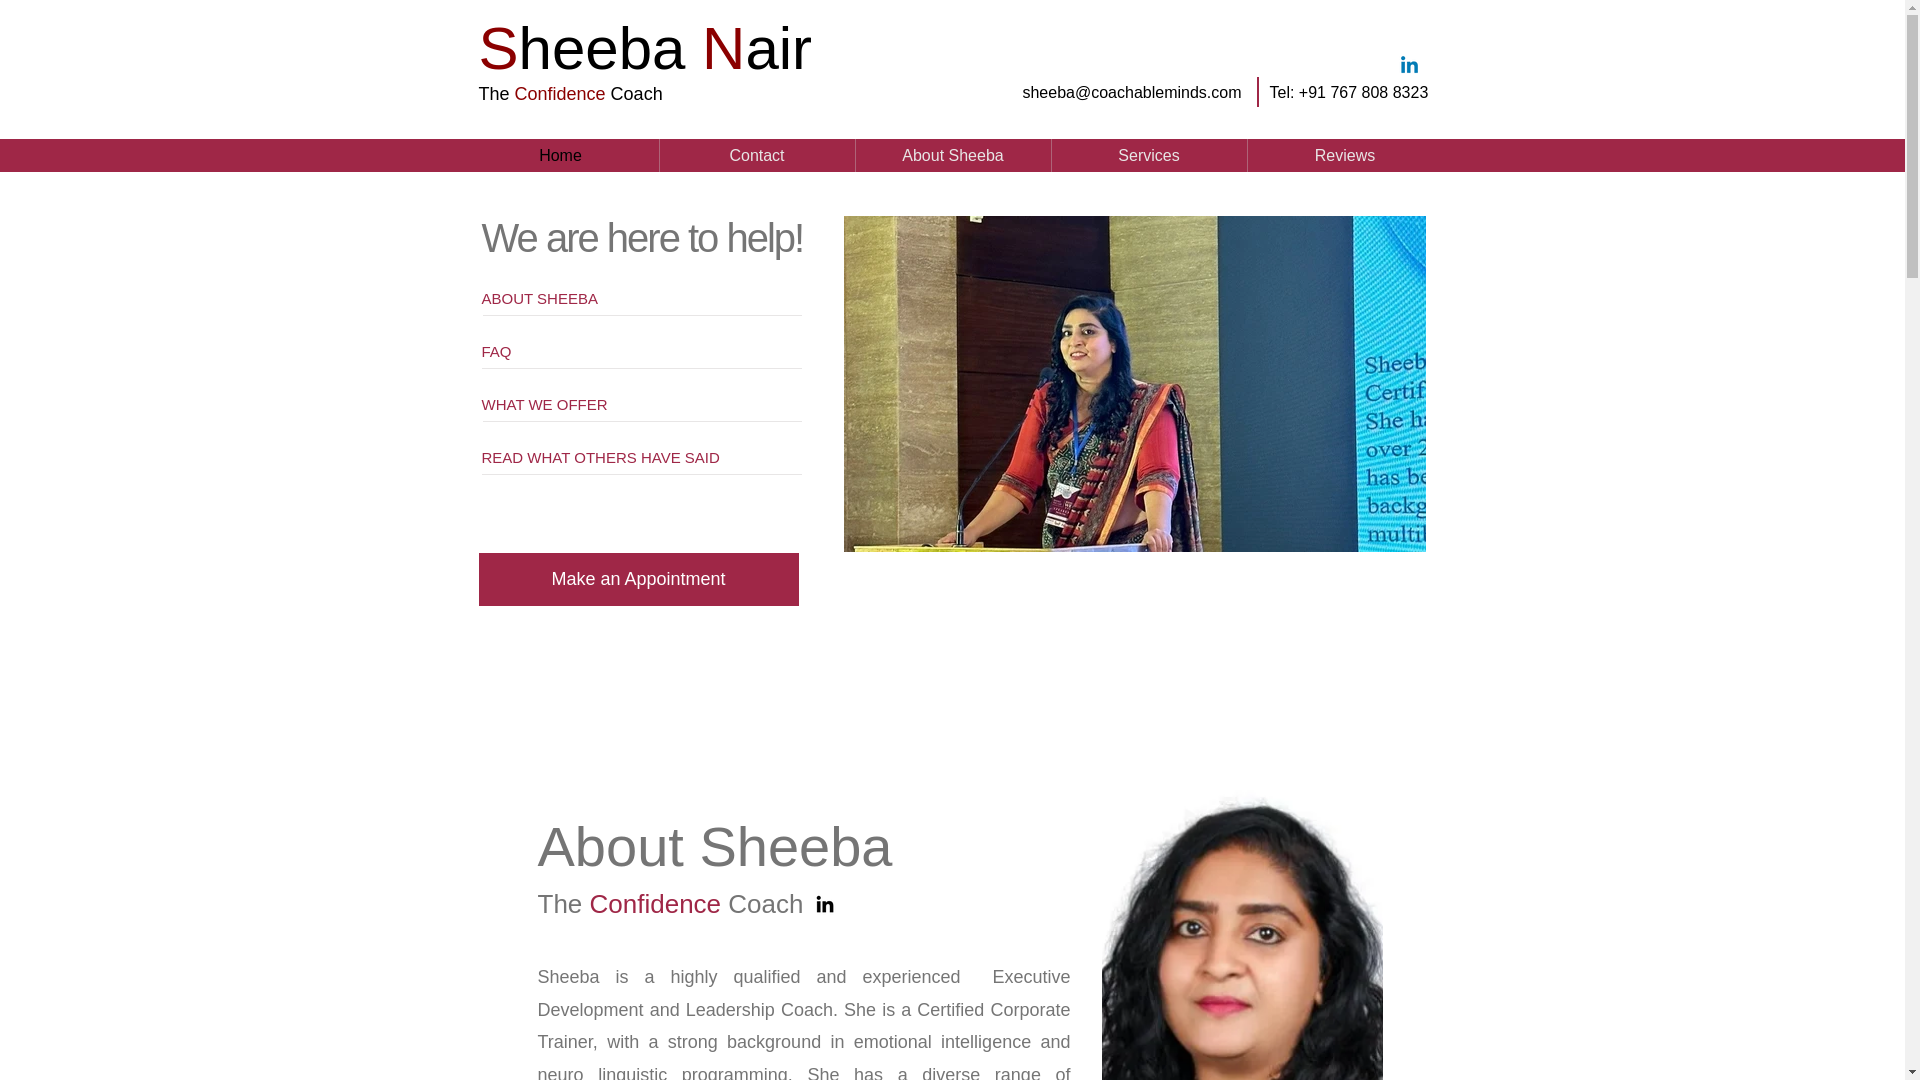 This screenshot has width=1920, height=1080. I want to click on Reviews, so click(1346, 155).